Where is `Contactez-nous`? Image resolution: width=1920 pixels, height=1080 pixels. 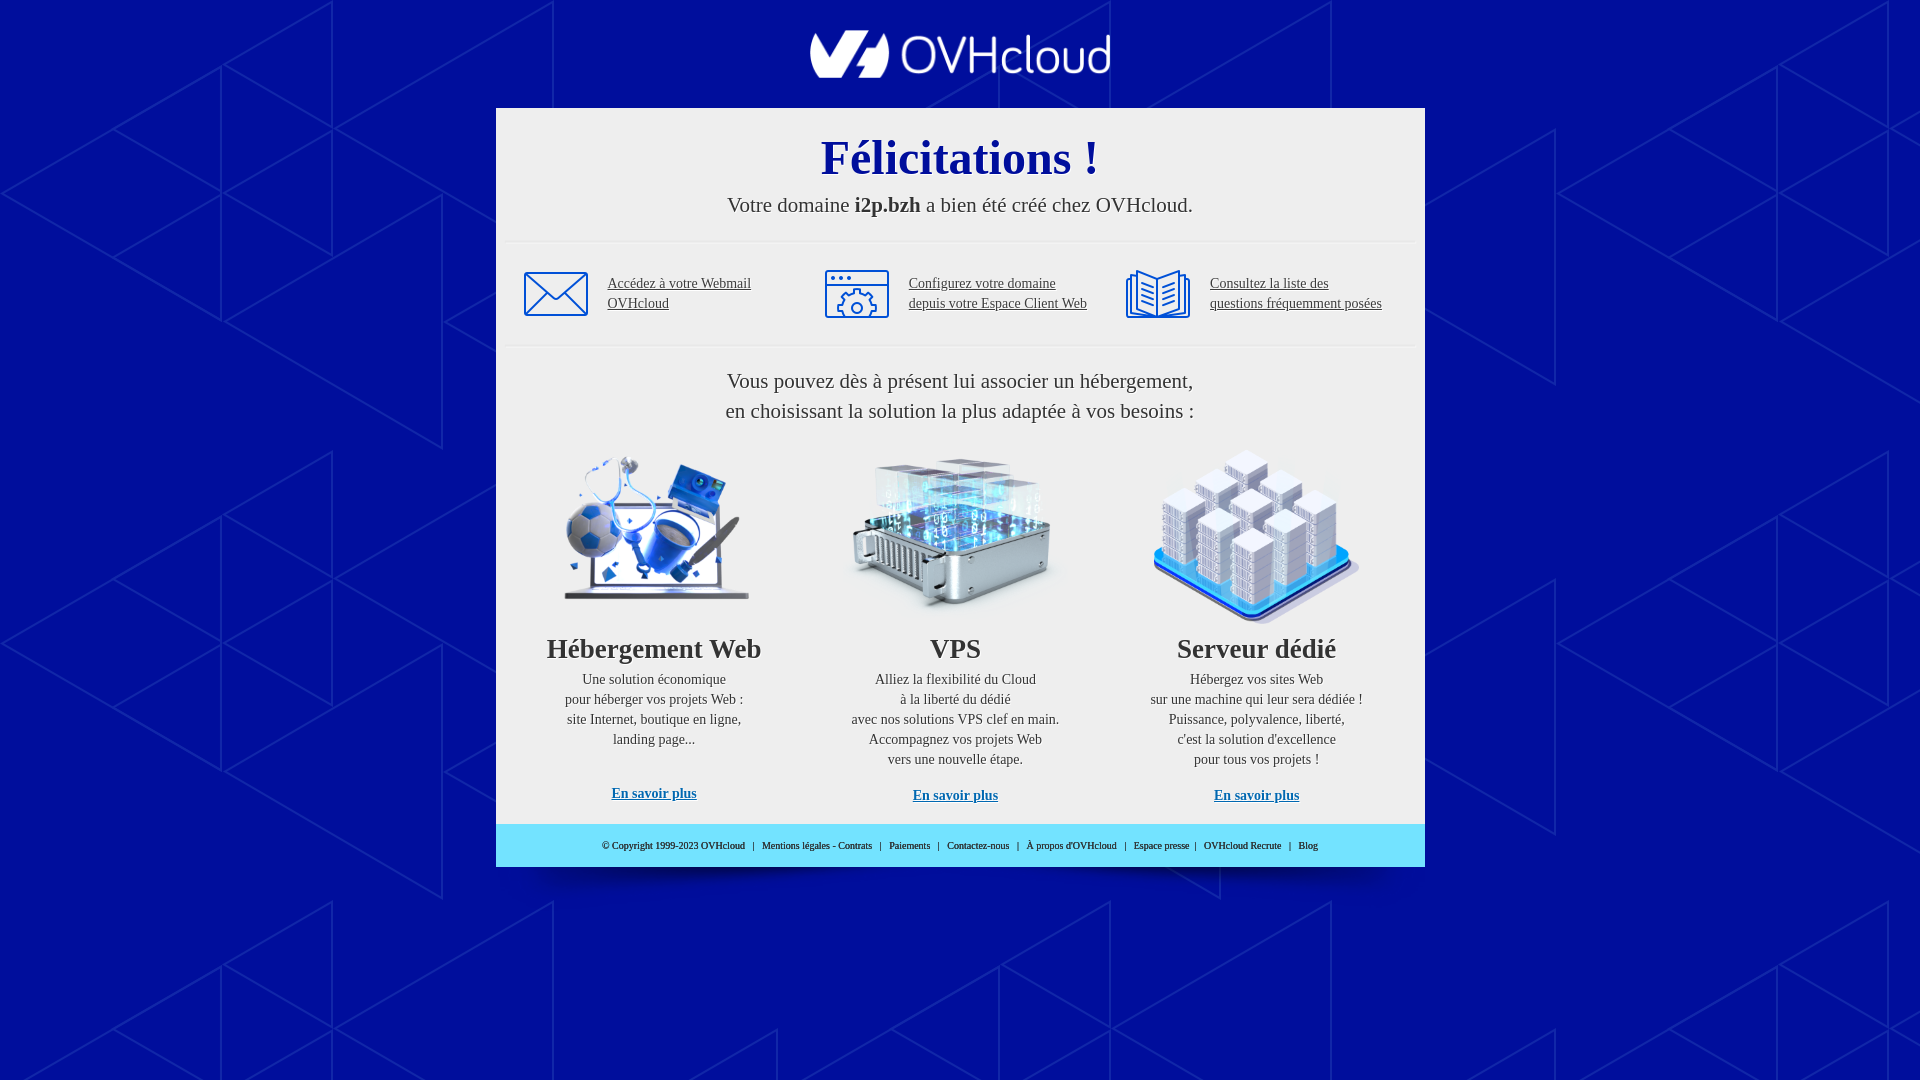 Contactez-nous is located at coordinates (978, 846).